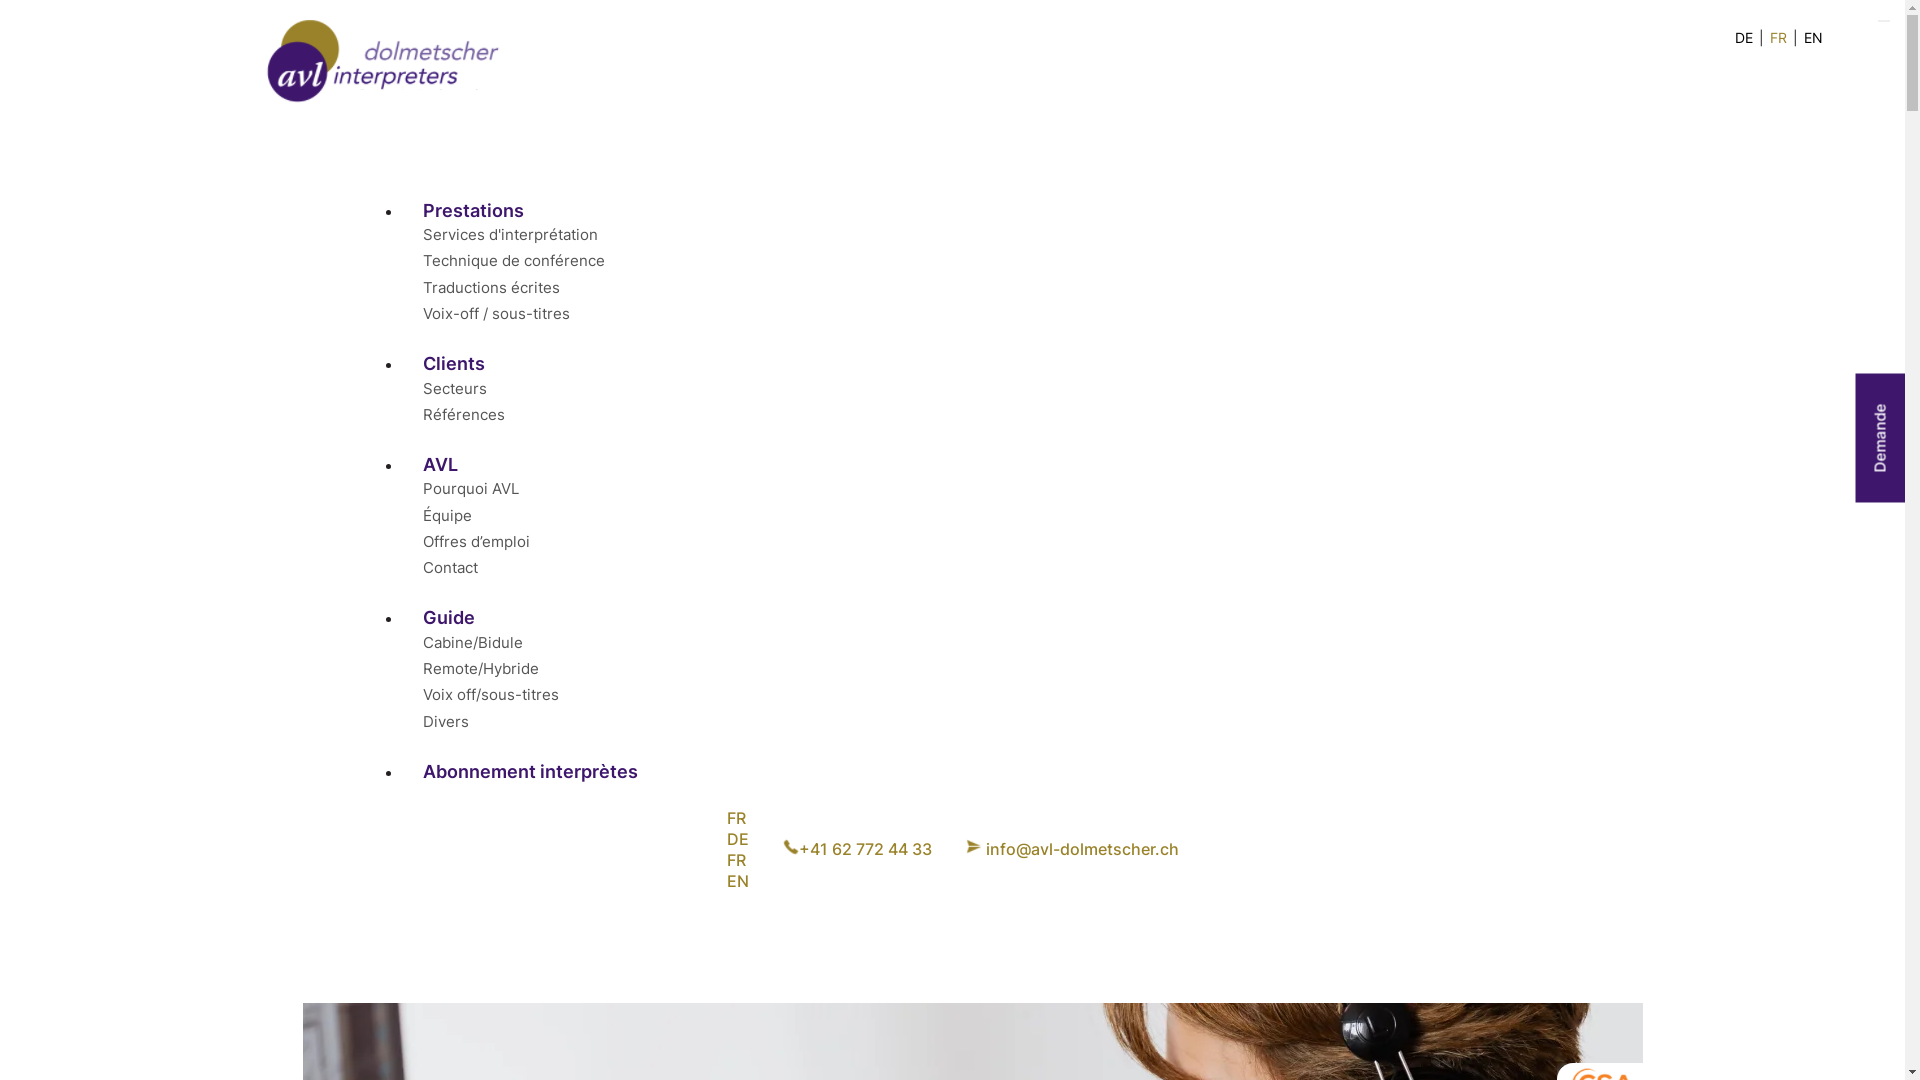 The width and height of the screenshot is (1920, 1080). What do you see at coordinates (454, 389) in the screenshot?
I see `Secteurs` at bounding box center [454, 389].